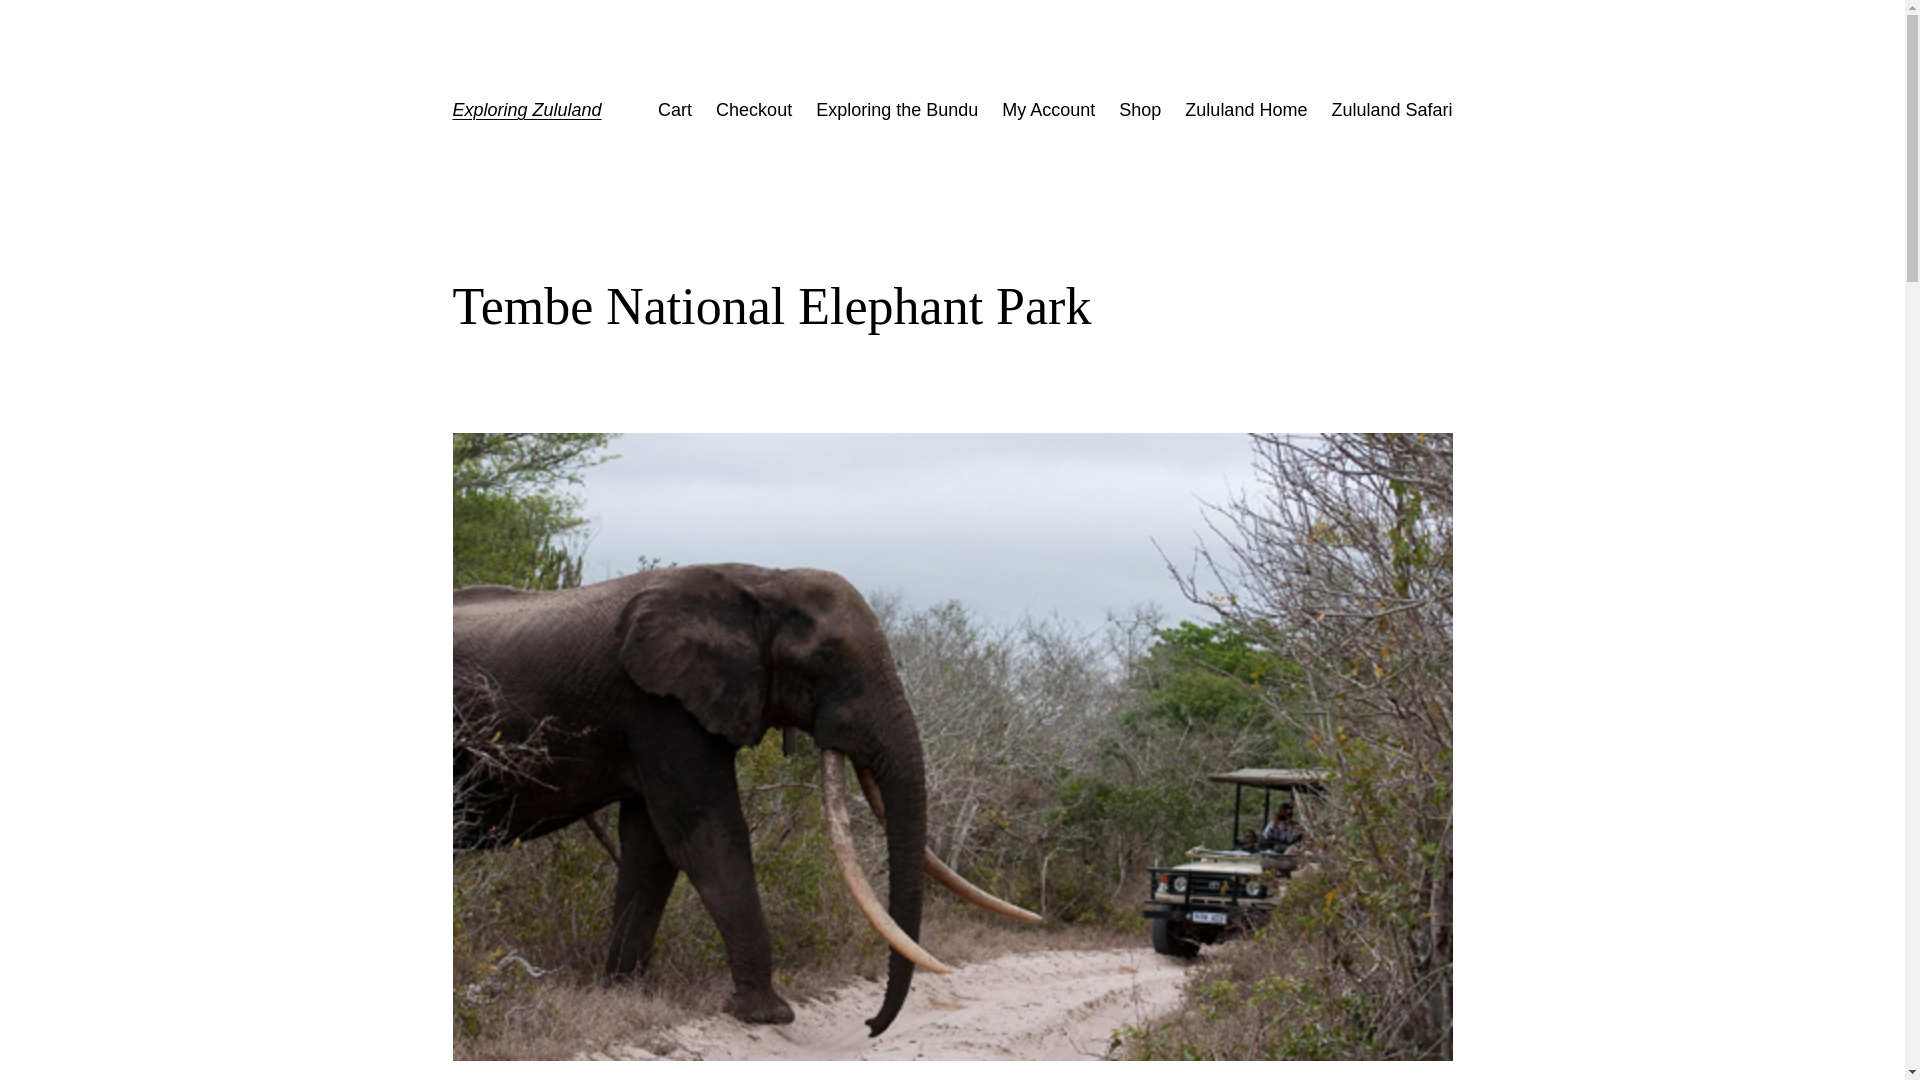 The height and width of the screenshot is (1080, 1920). I want to click on Exploring the Bundu, so click(896, 110).